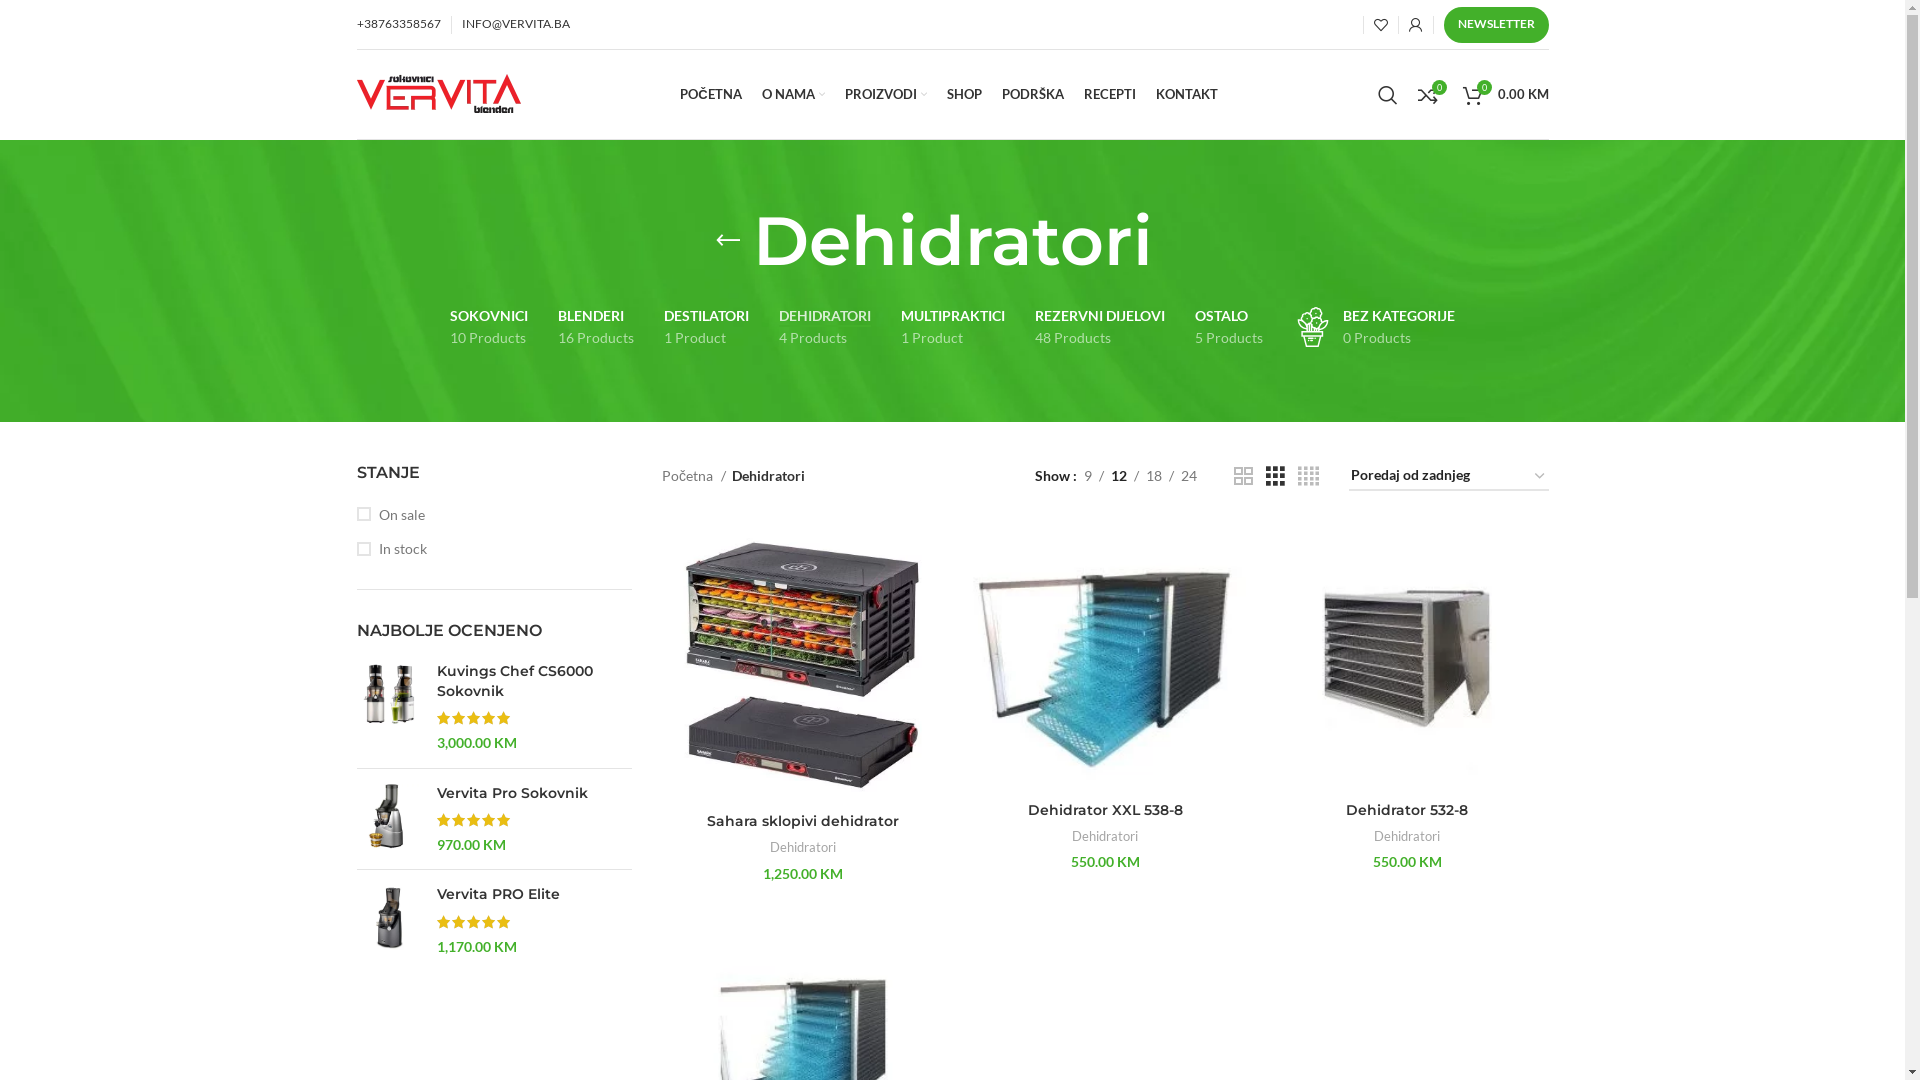  I want to click on BLENDERI
16 Products, so click(596, 328).